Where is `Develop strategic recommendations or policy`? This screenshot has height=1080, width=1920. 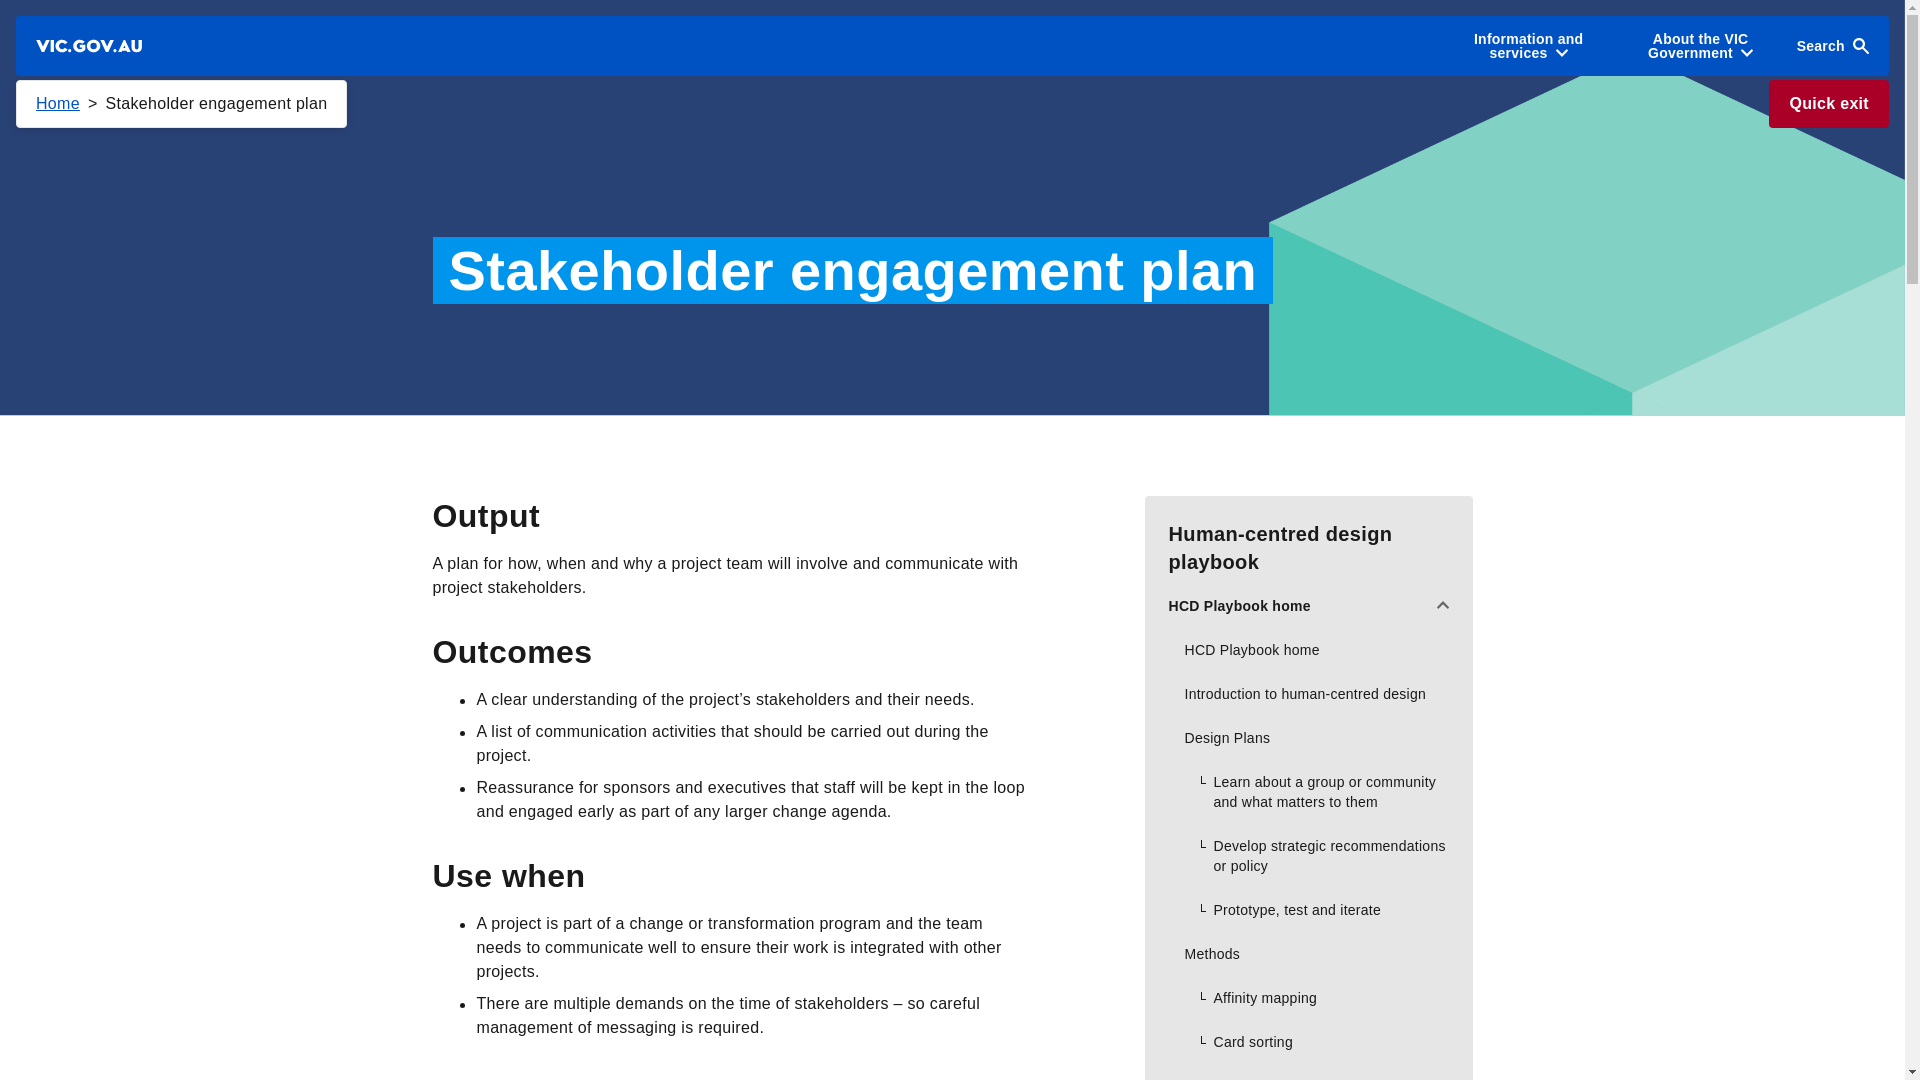 Develop strategic recommendations or policy is located at coordinates (1308, 856).